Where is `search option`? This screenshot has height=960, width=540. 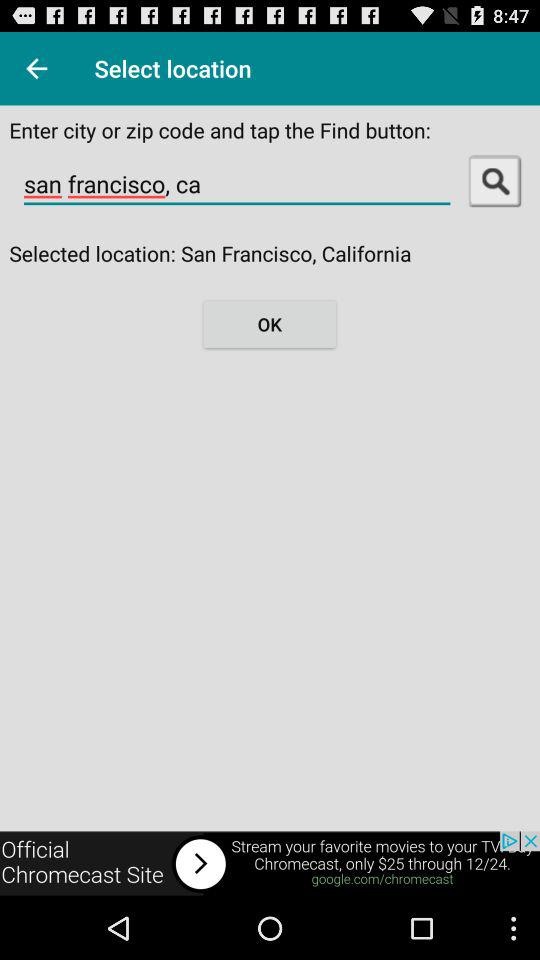
search option is located at coordinates (494, 180).